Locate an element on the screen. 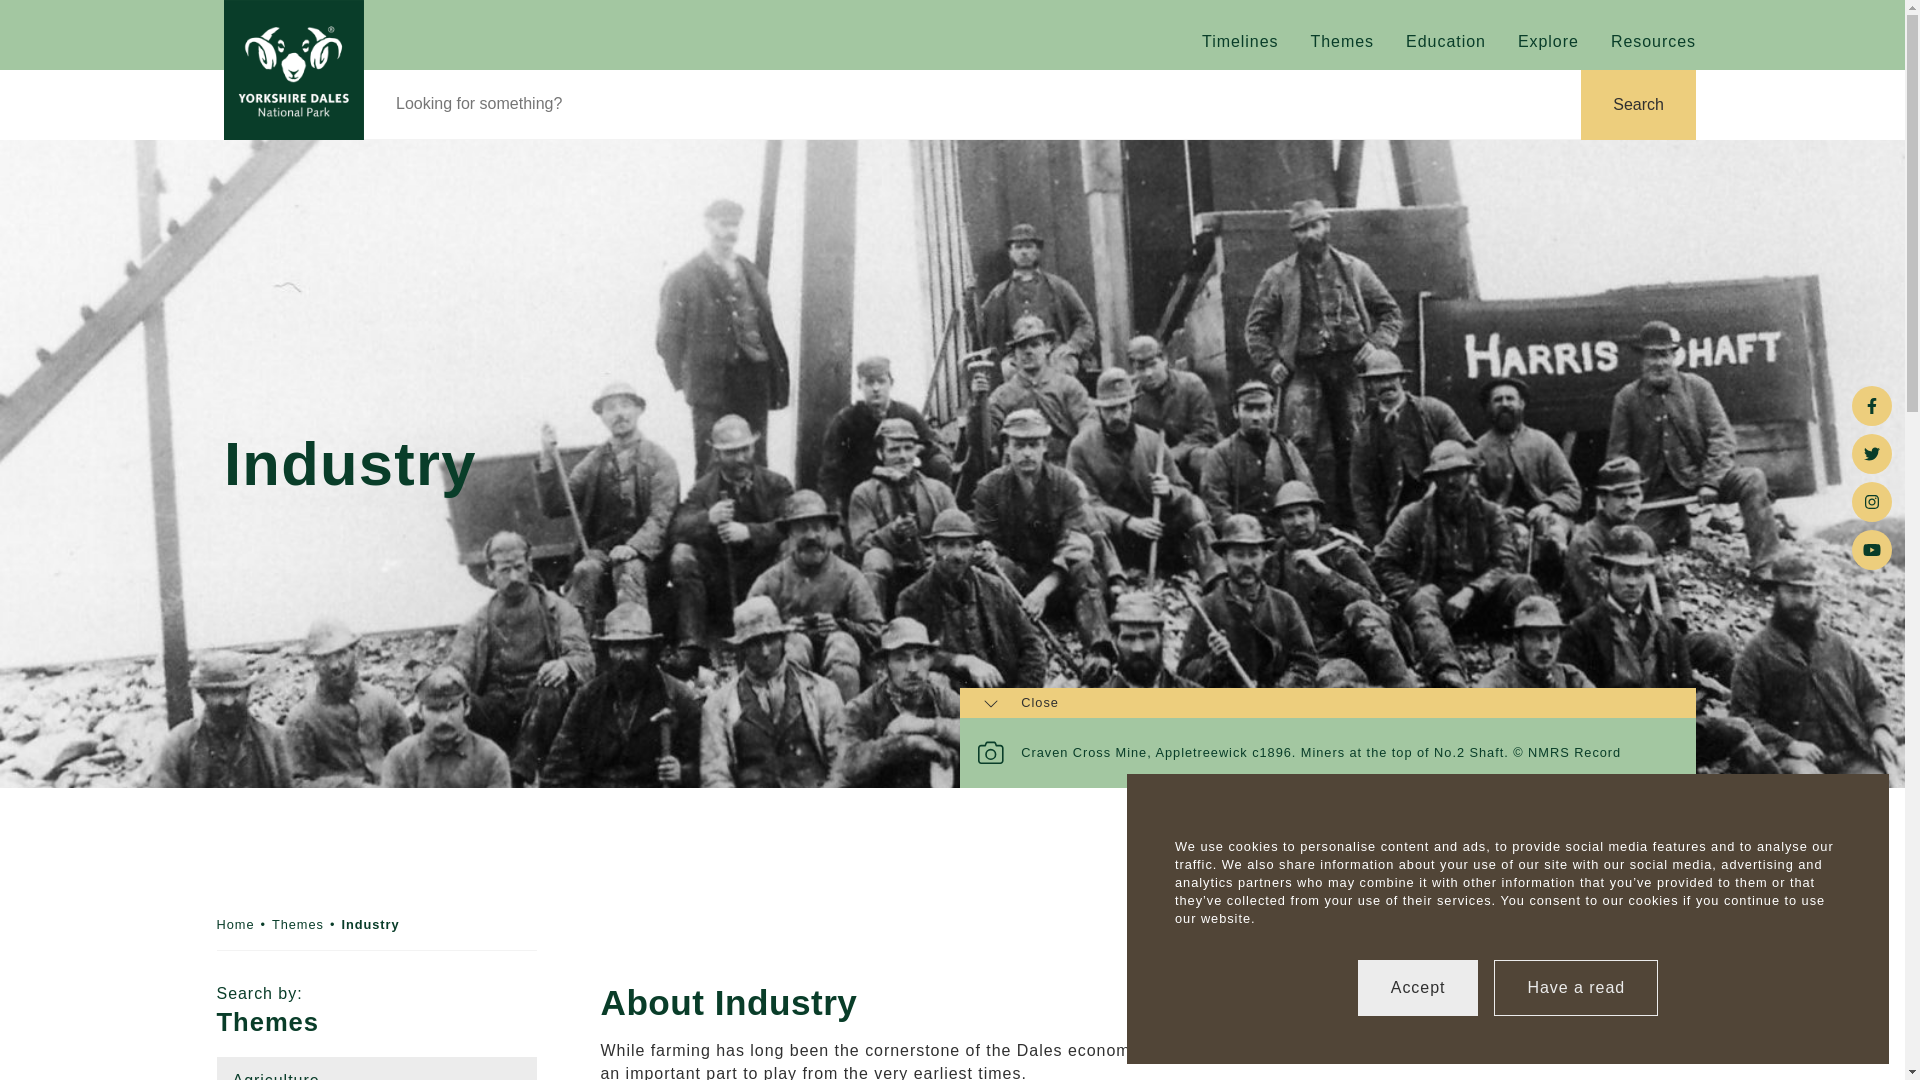 This screenshot has width=1920, height=1080. Themes is located at coordinates (298, 924).